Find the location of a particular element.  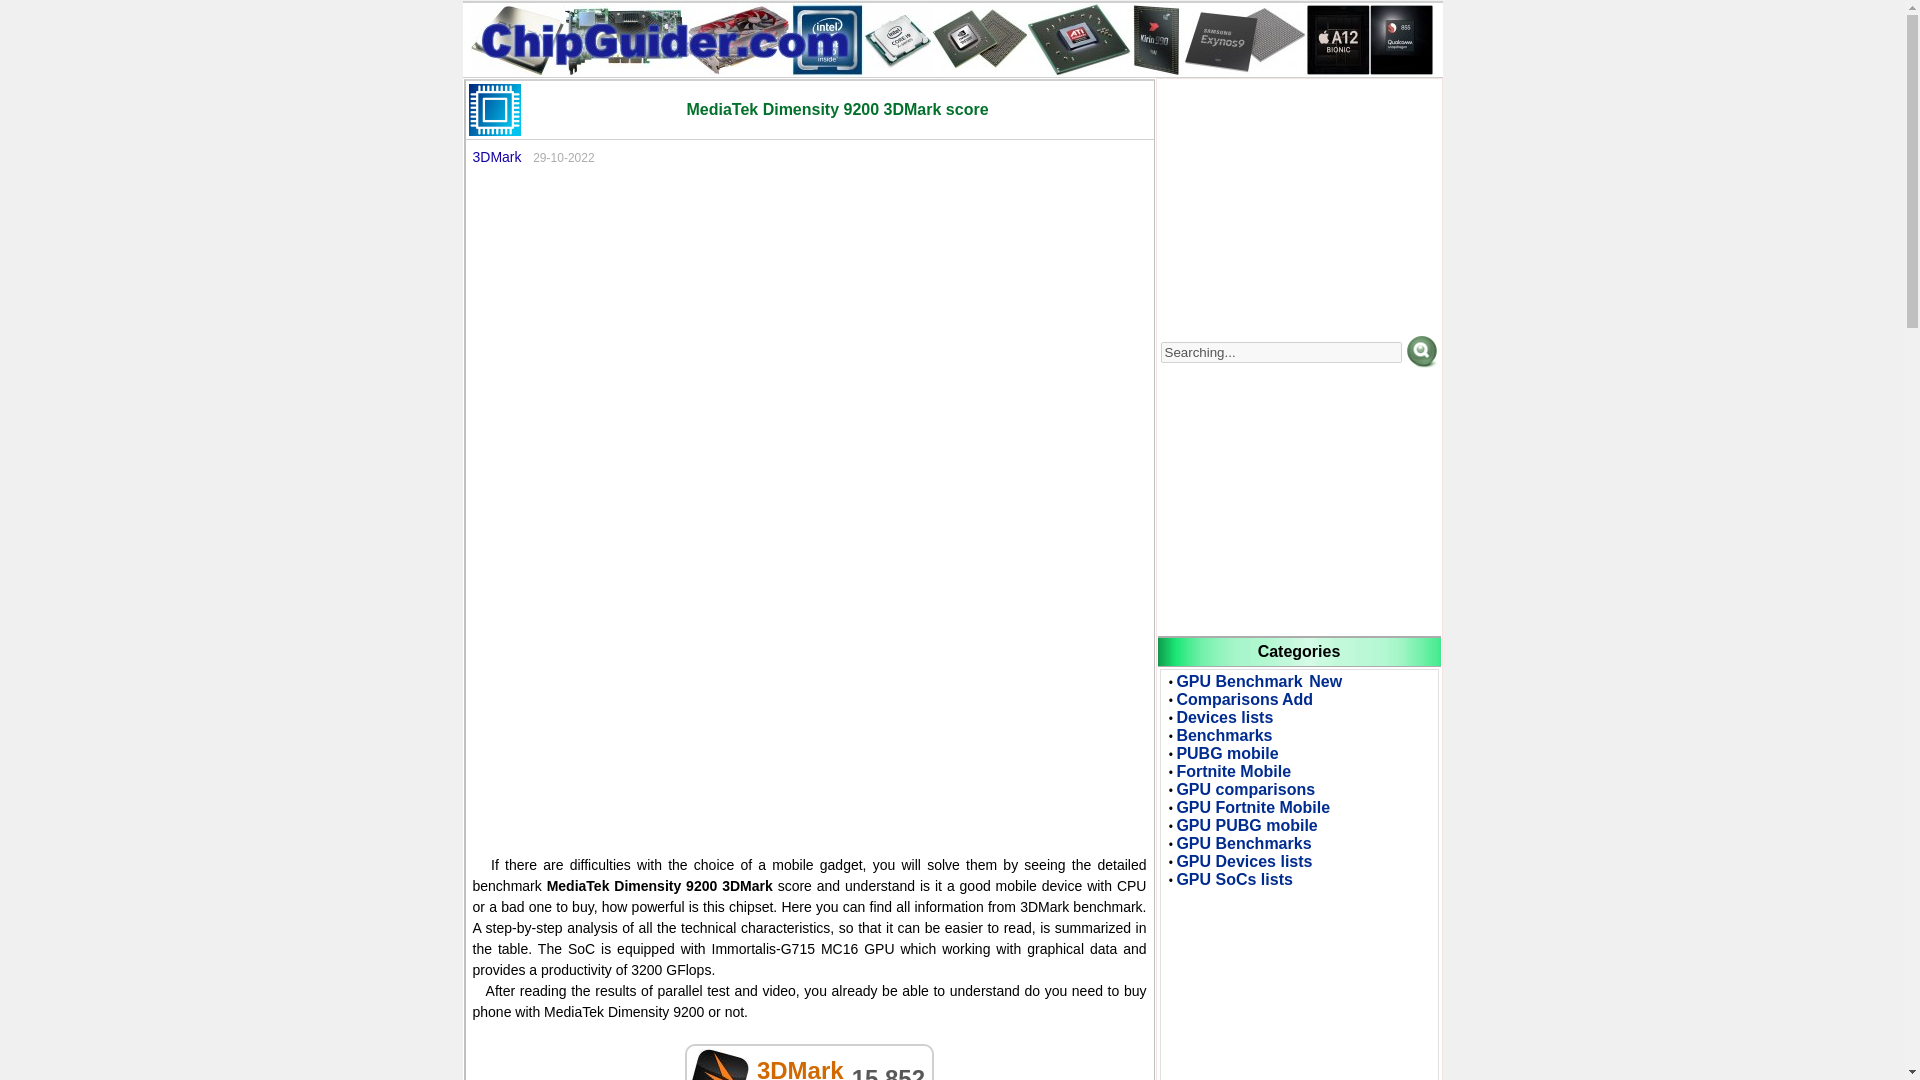

3DMark is located at coordinates (496, 157).